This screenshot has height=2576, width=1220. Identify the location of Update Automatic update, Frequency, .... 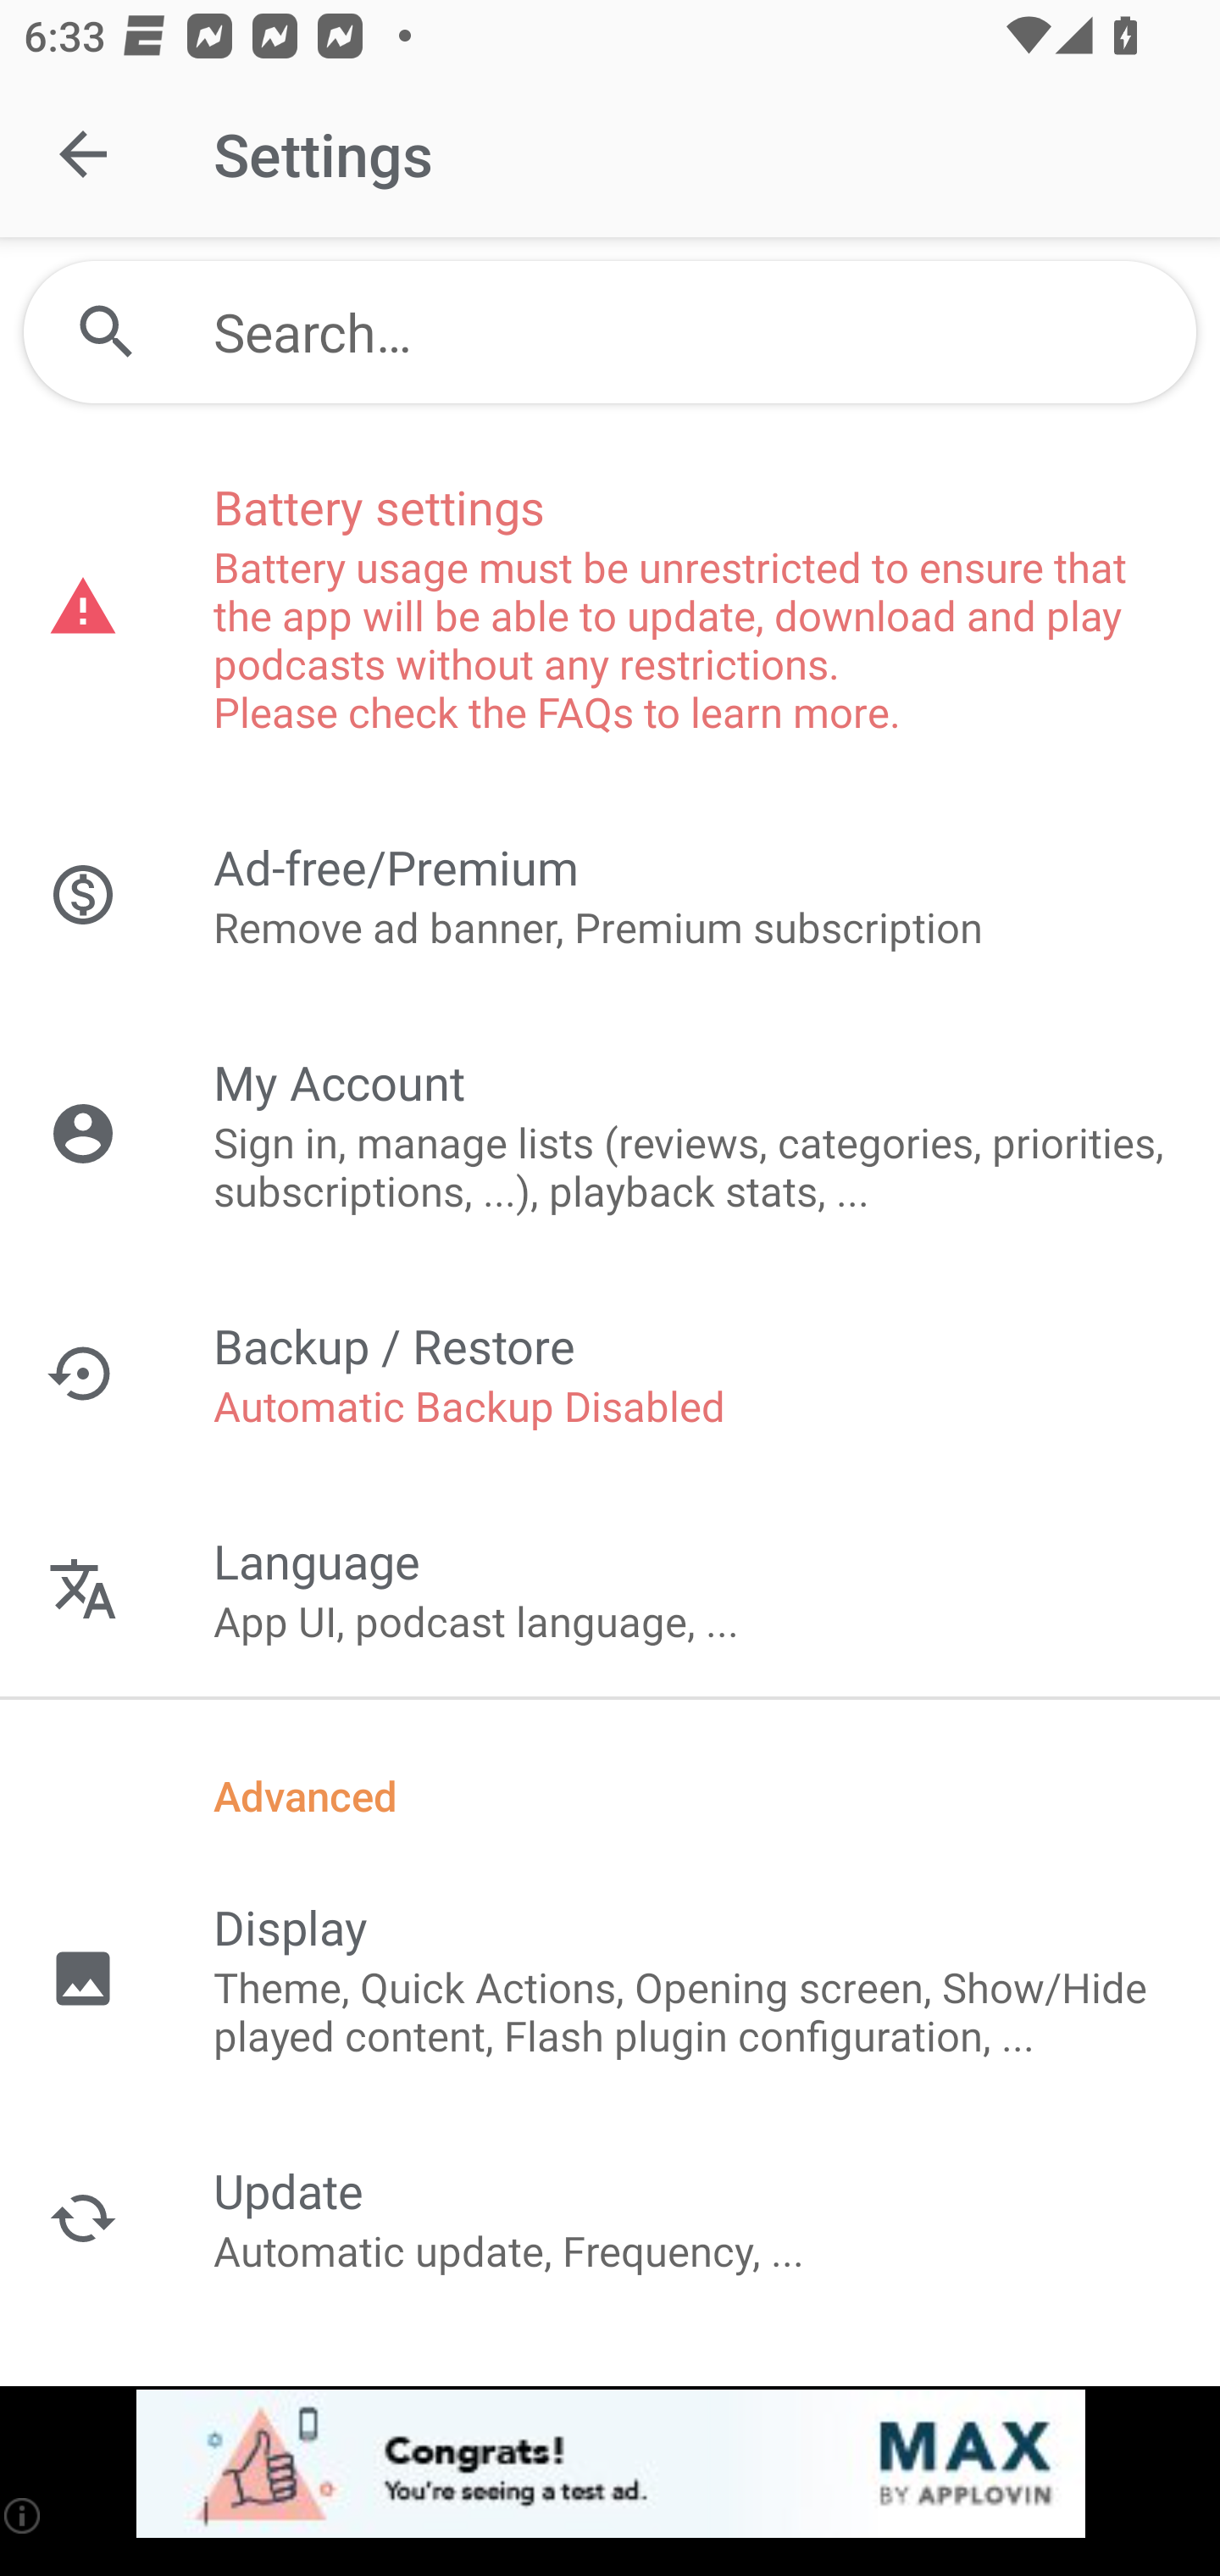
(610, 2218).